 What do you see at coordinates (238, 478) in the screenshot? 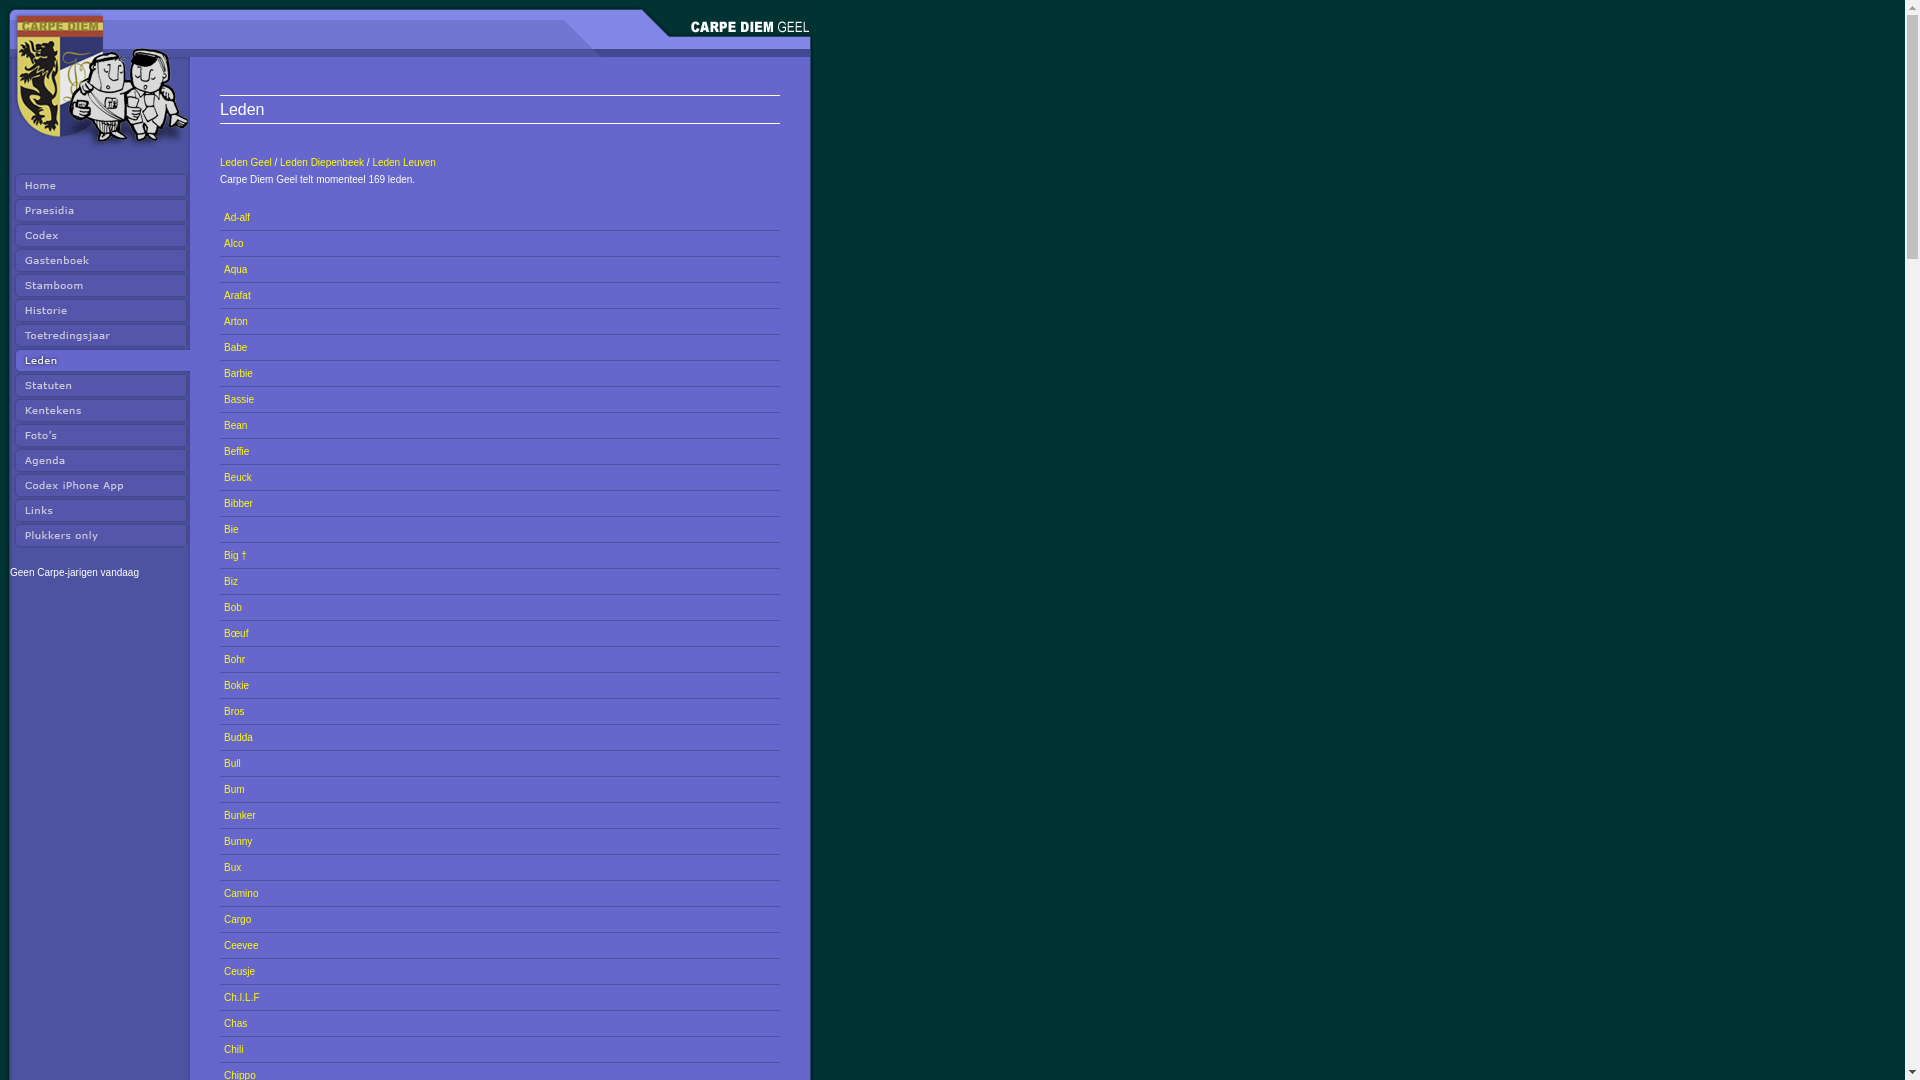
I see `Beuck` at bounding box center [238, 478].